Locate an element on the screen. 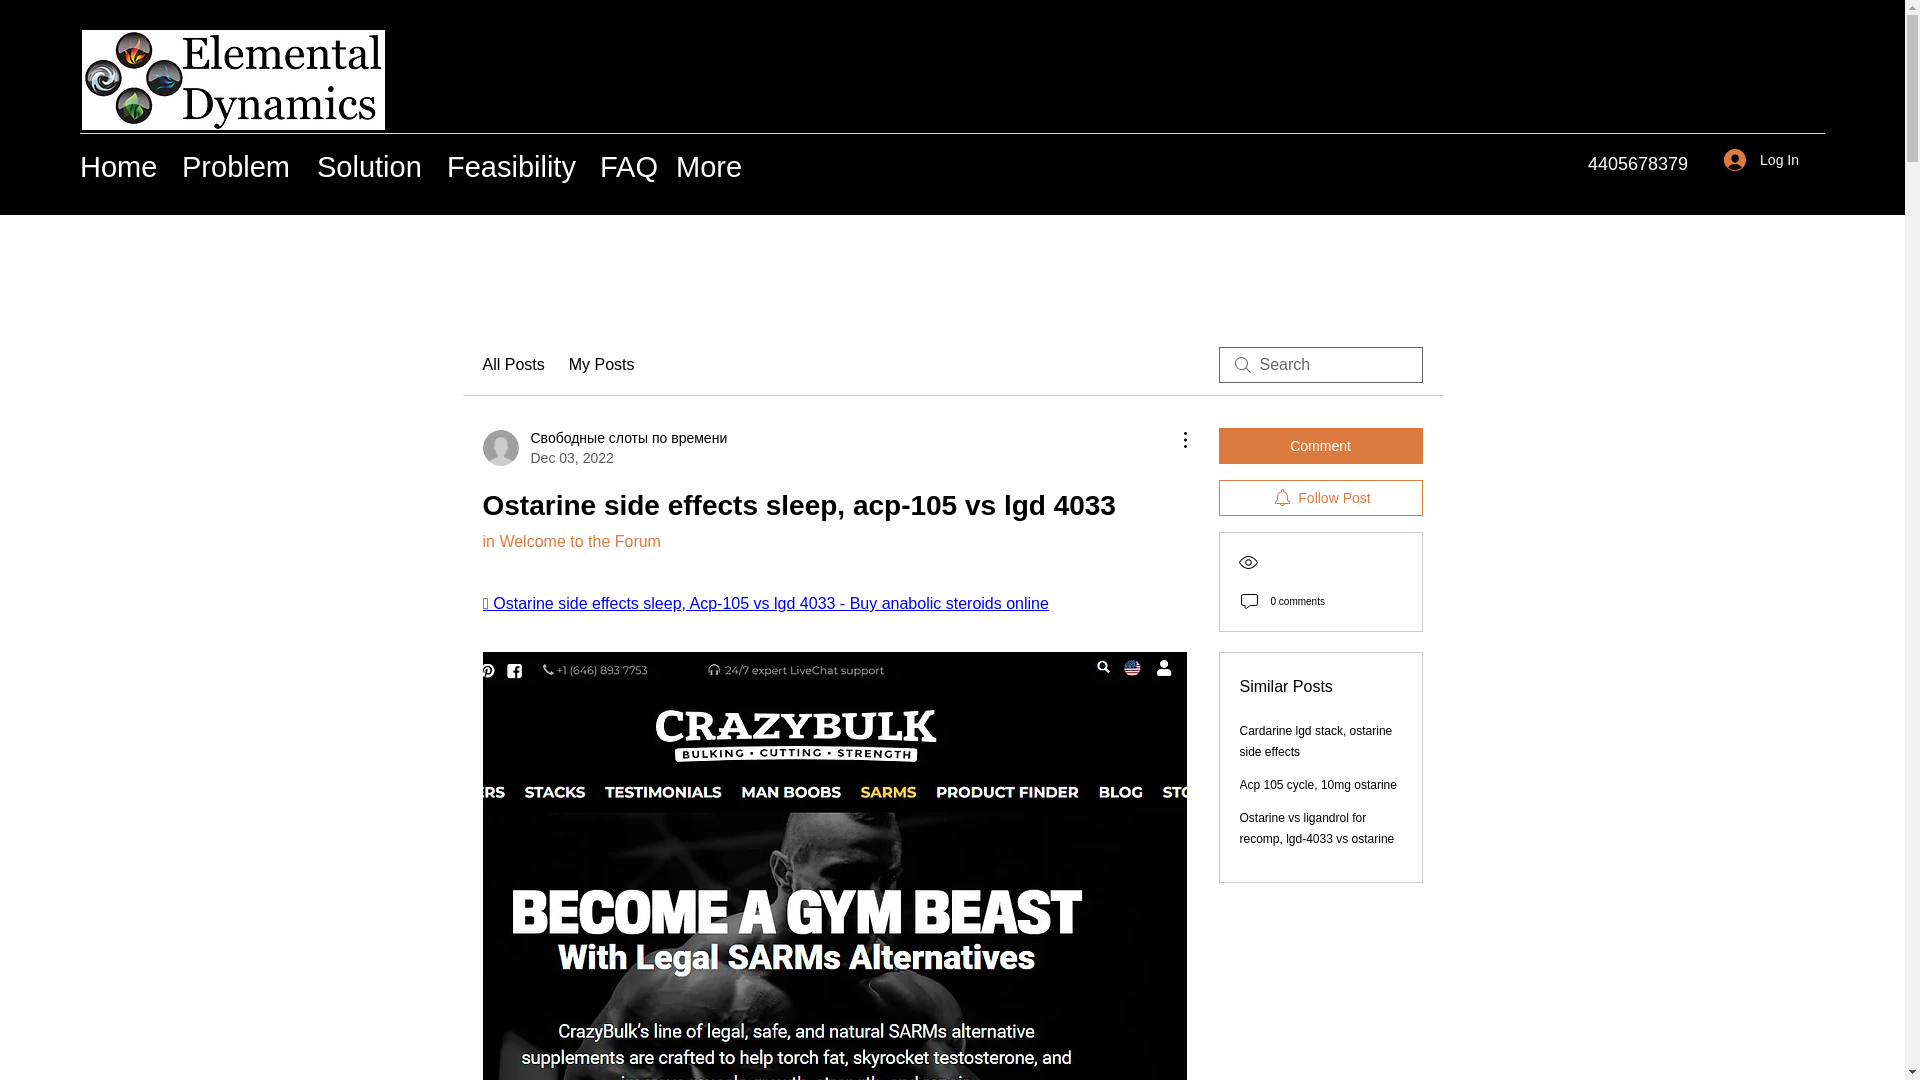  Problem is located at coordinates (240, 167).